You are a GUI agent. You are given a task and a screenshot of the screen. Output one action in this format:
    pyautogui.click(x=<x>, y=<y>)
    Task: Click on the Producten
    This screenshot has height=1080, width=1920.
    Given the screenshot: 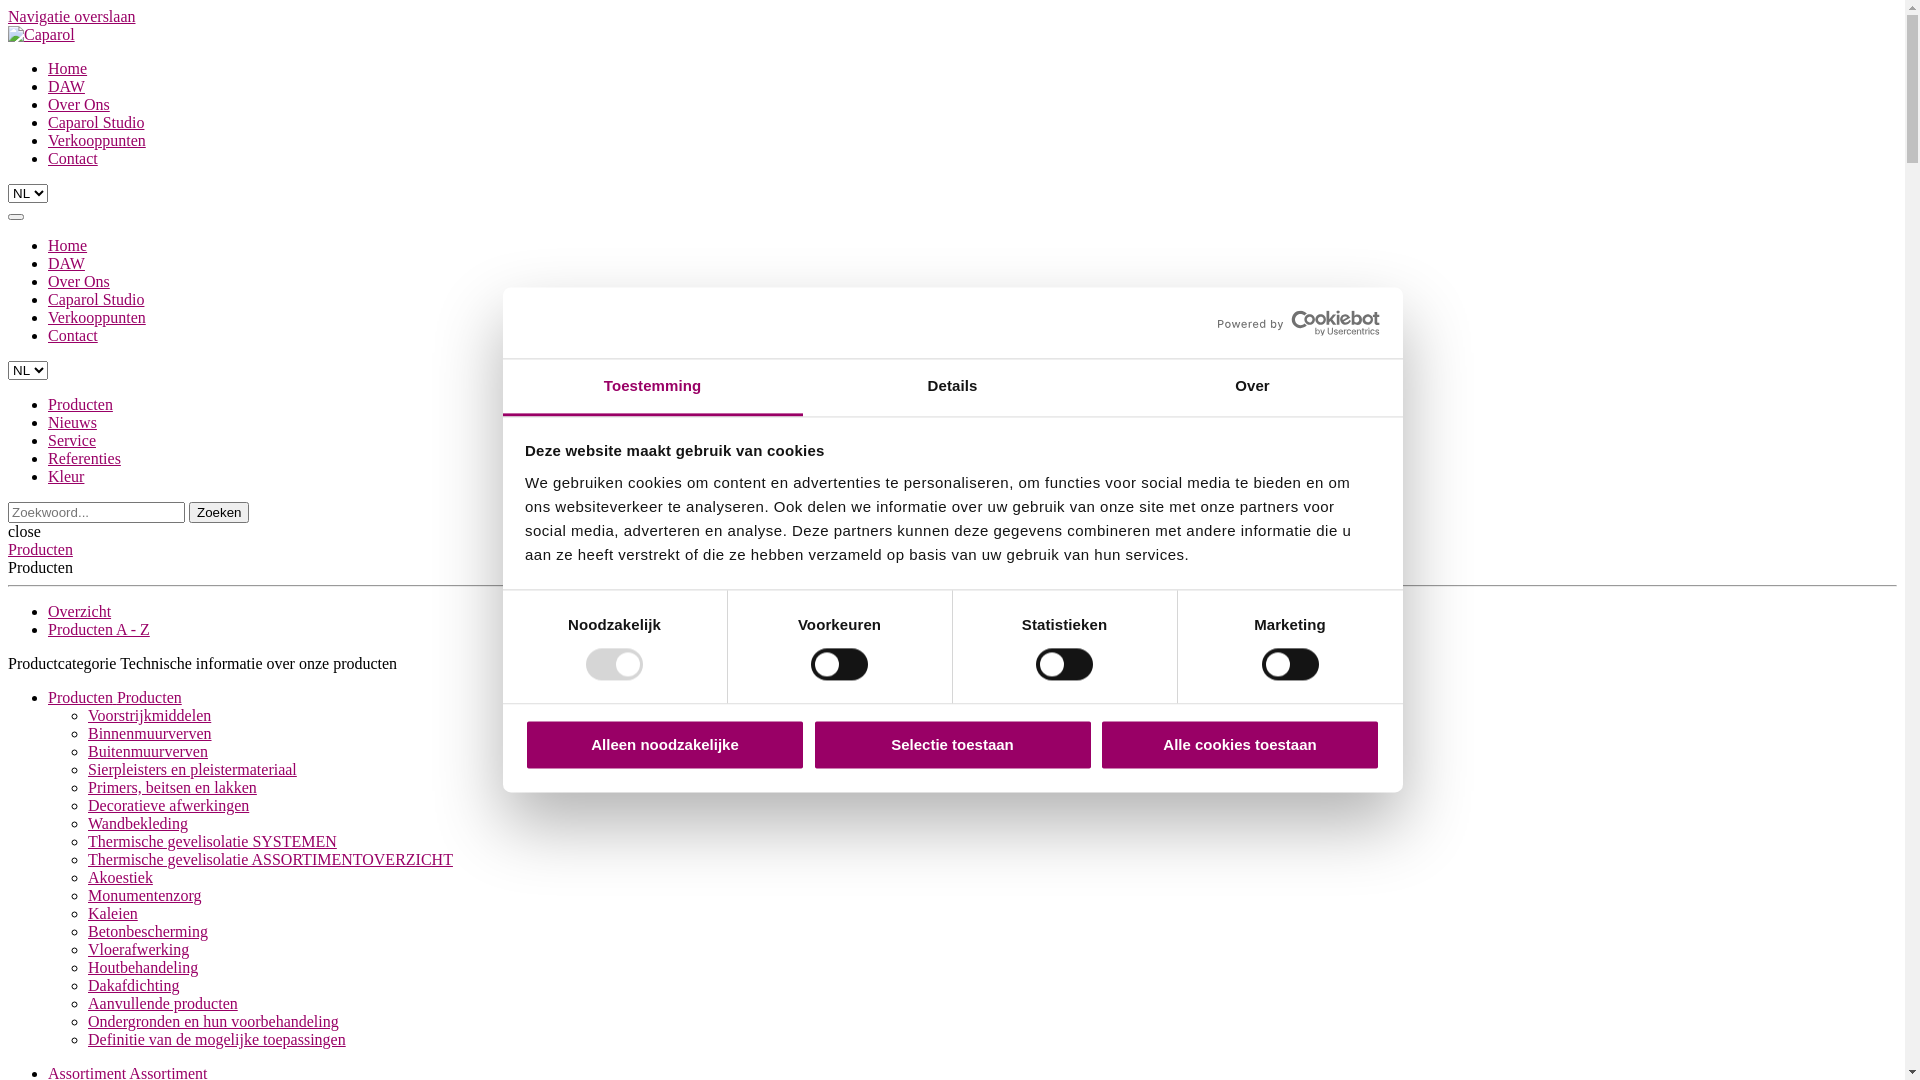 What is the action you would take?
    pyautogui.click(x=40, y=550)
    